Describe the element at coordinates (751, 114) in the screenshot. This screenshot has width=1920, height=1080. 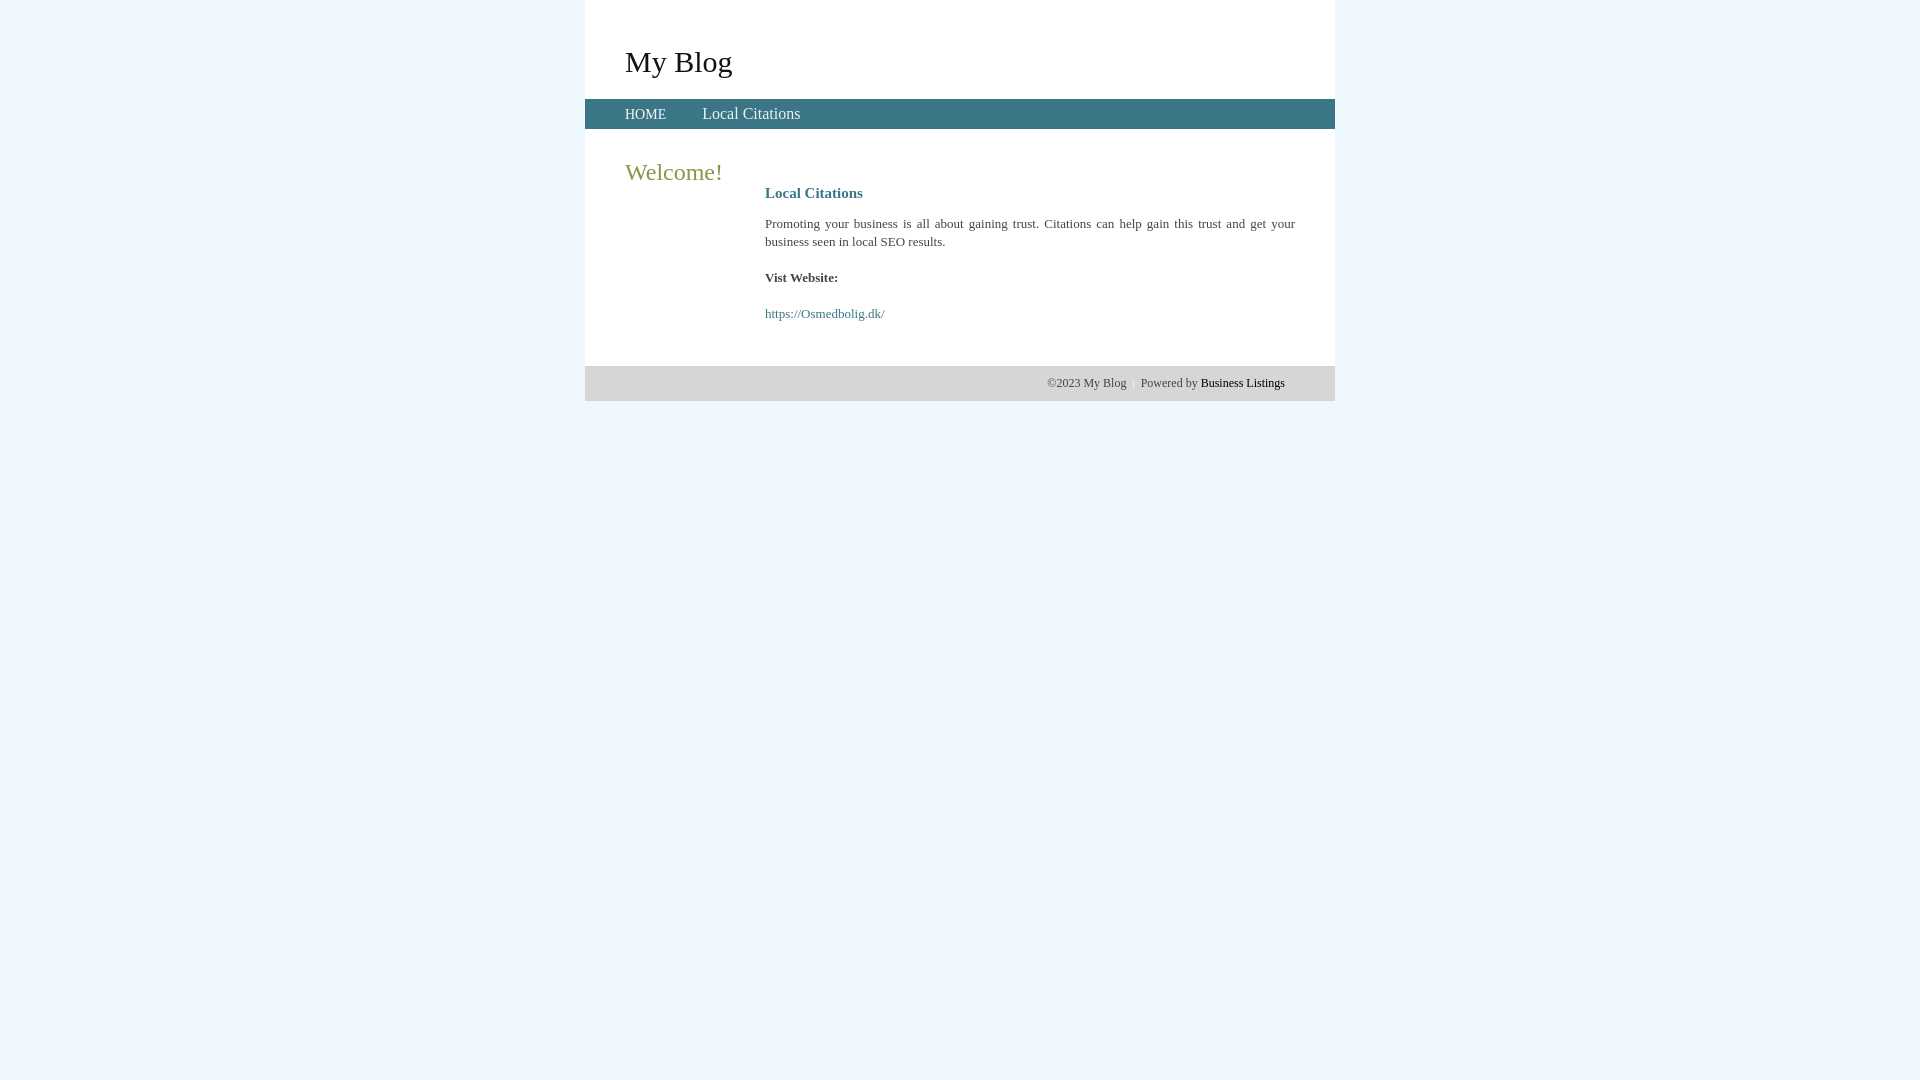
I see `Local Citations` at that location.